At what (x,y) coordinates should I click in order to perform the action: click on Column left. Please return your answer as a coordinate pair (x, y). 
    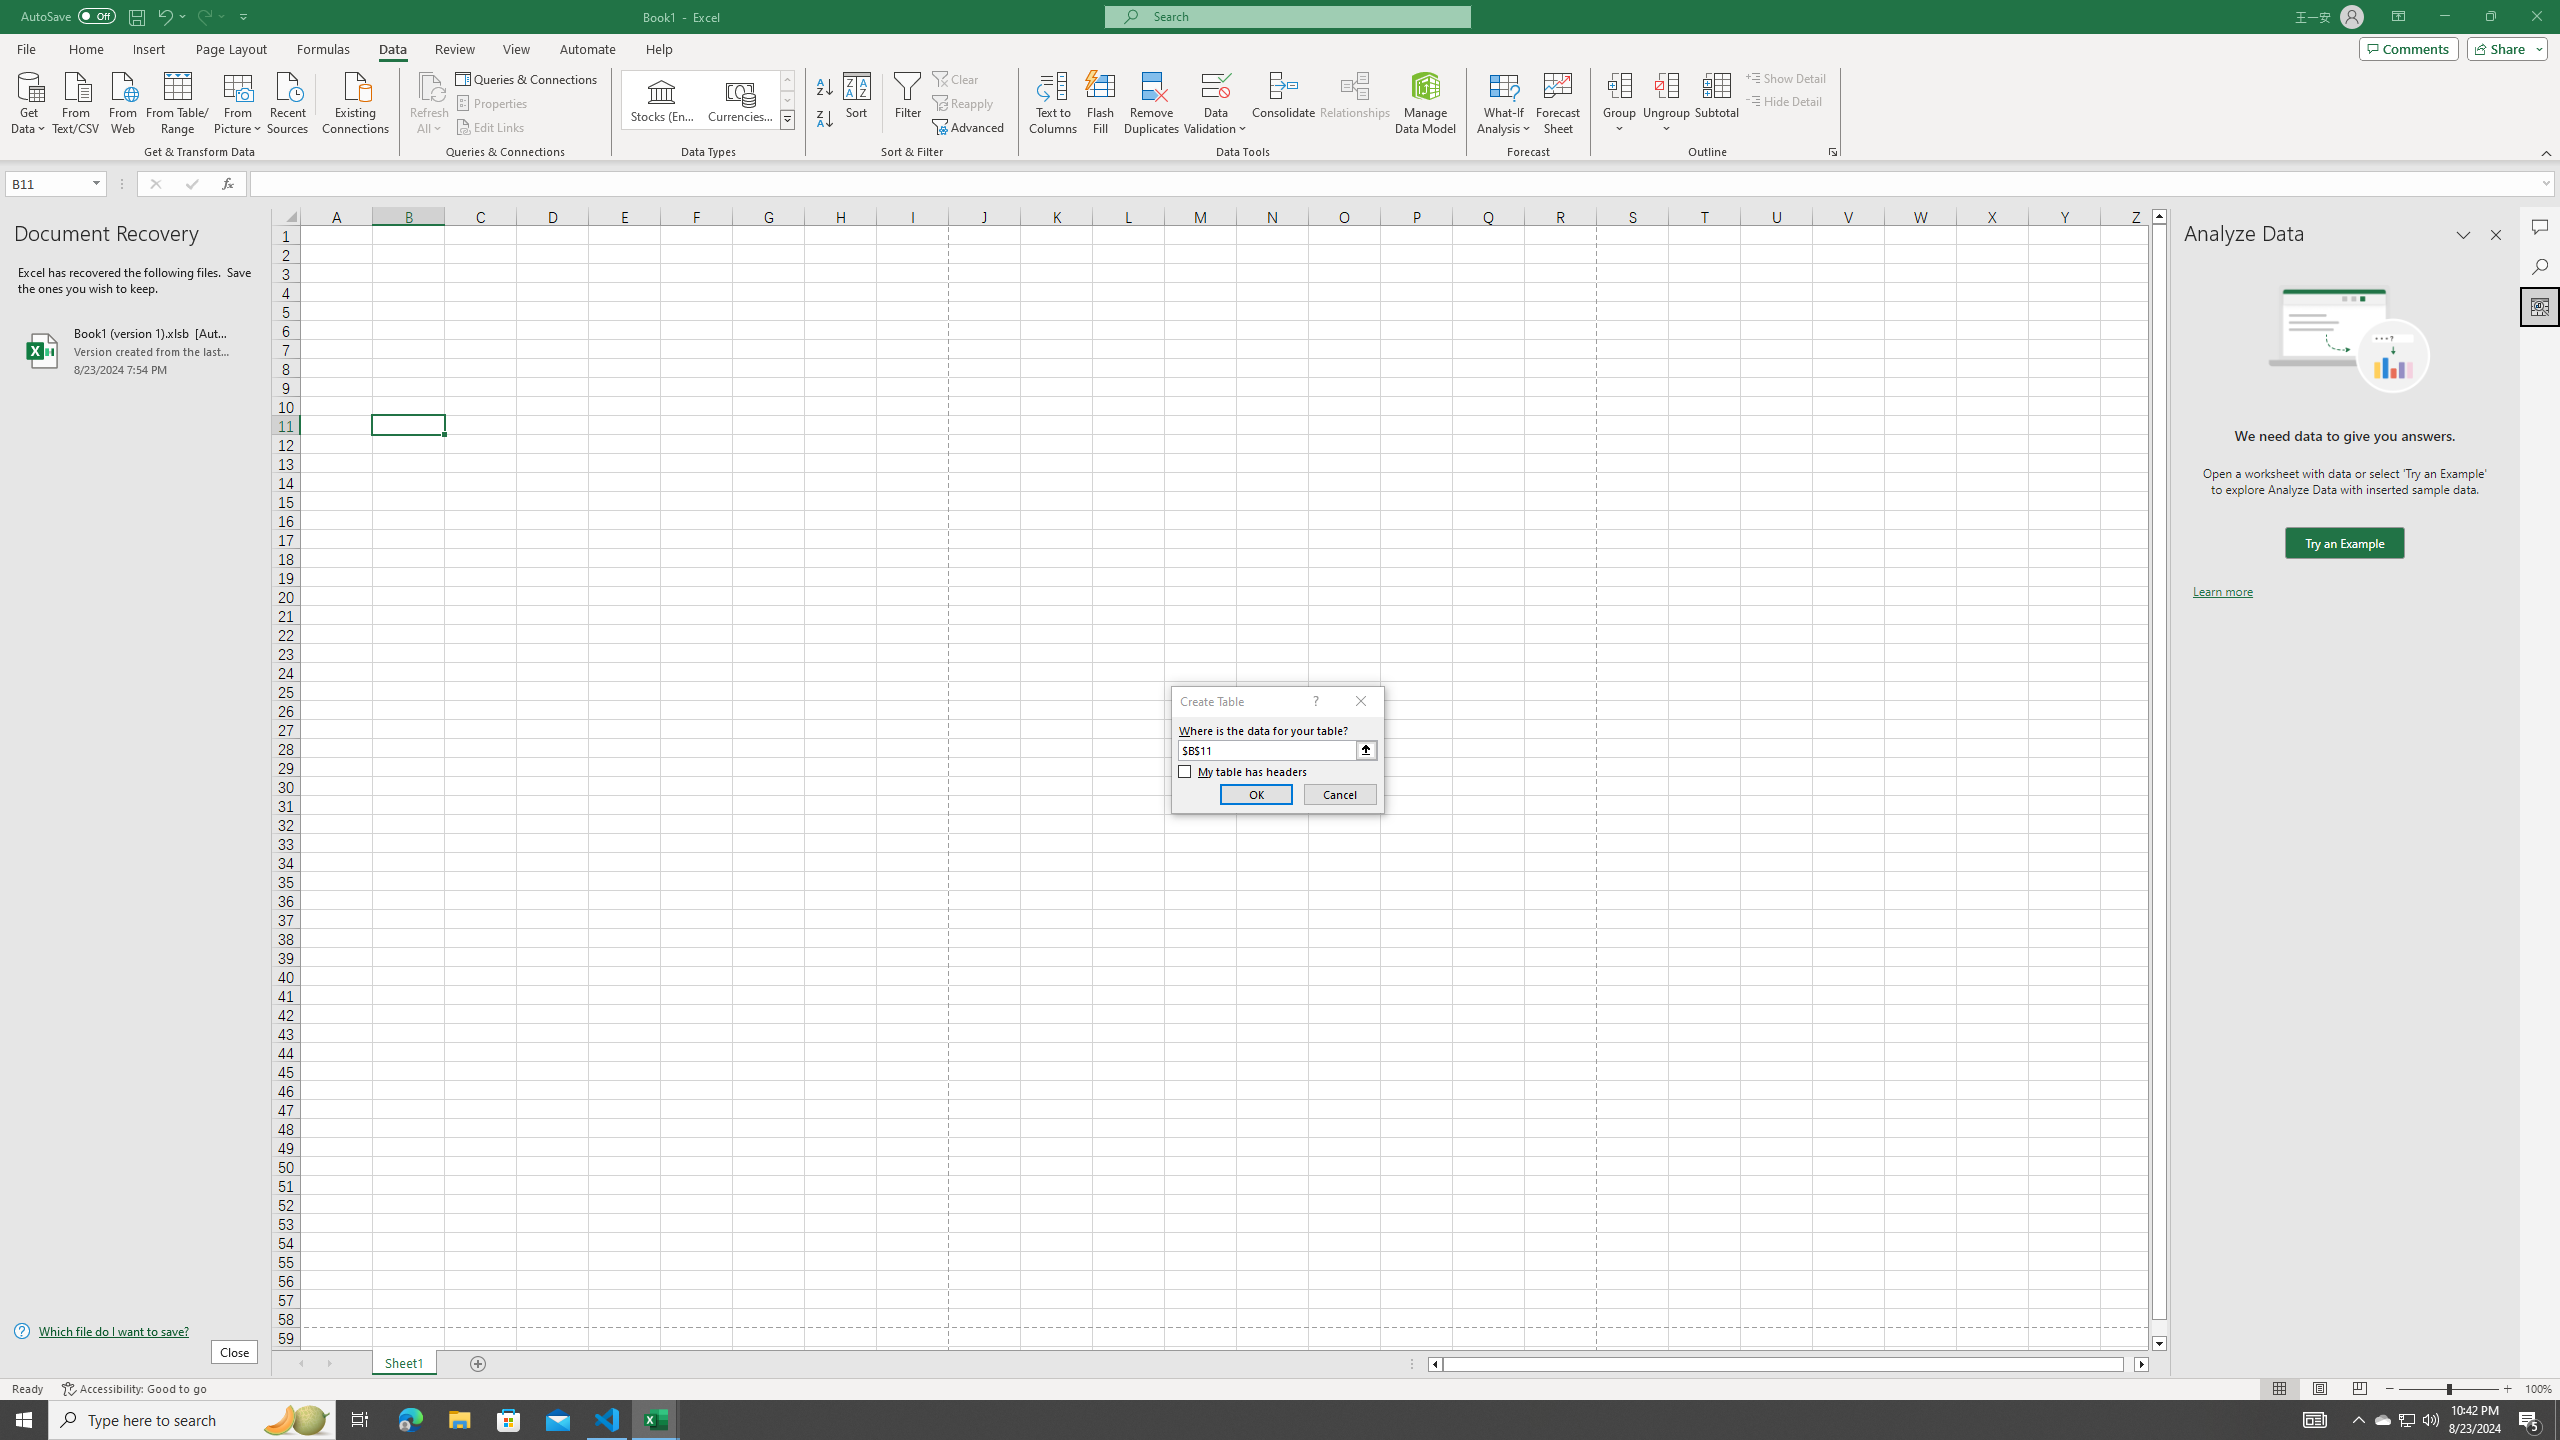
    Looking at the image, I should click on (1434, 1364).